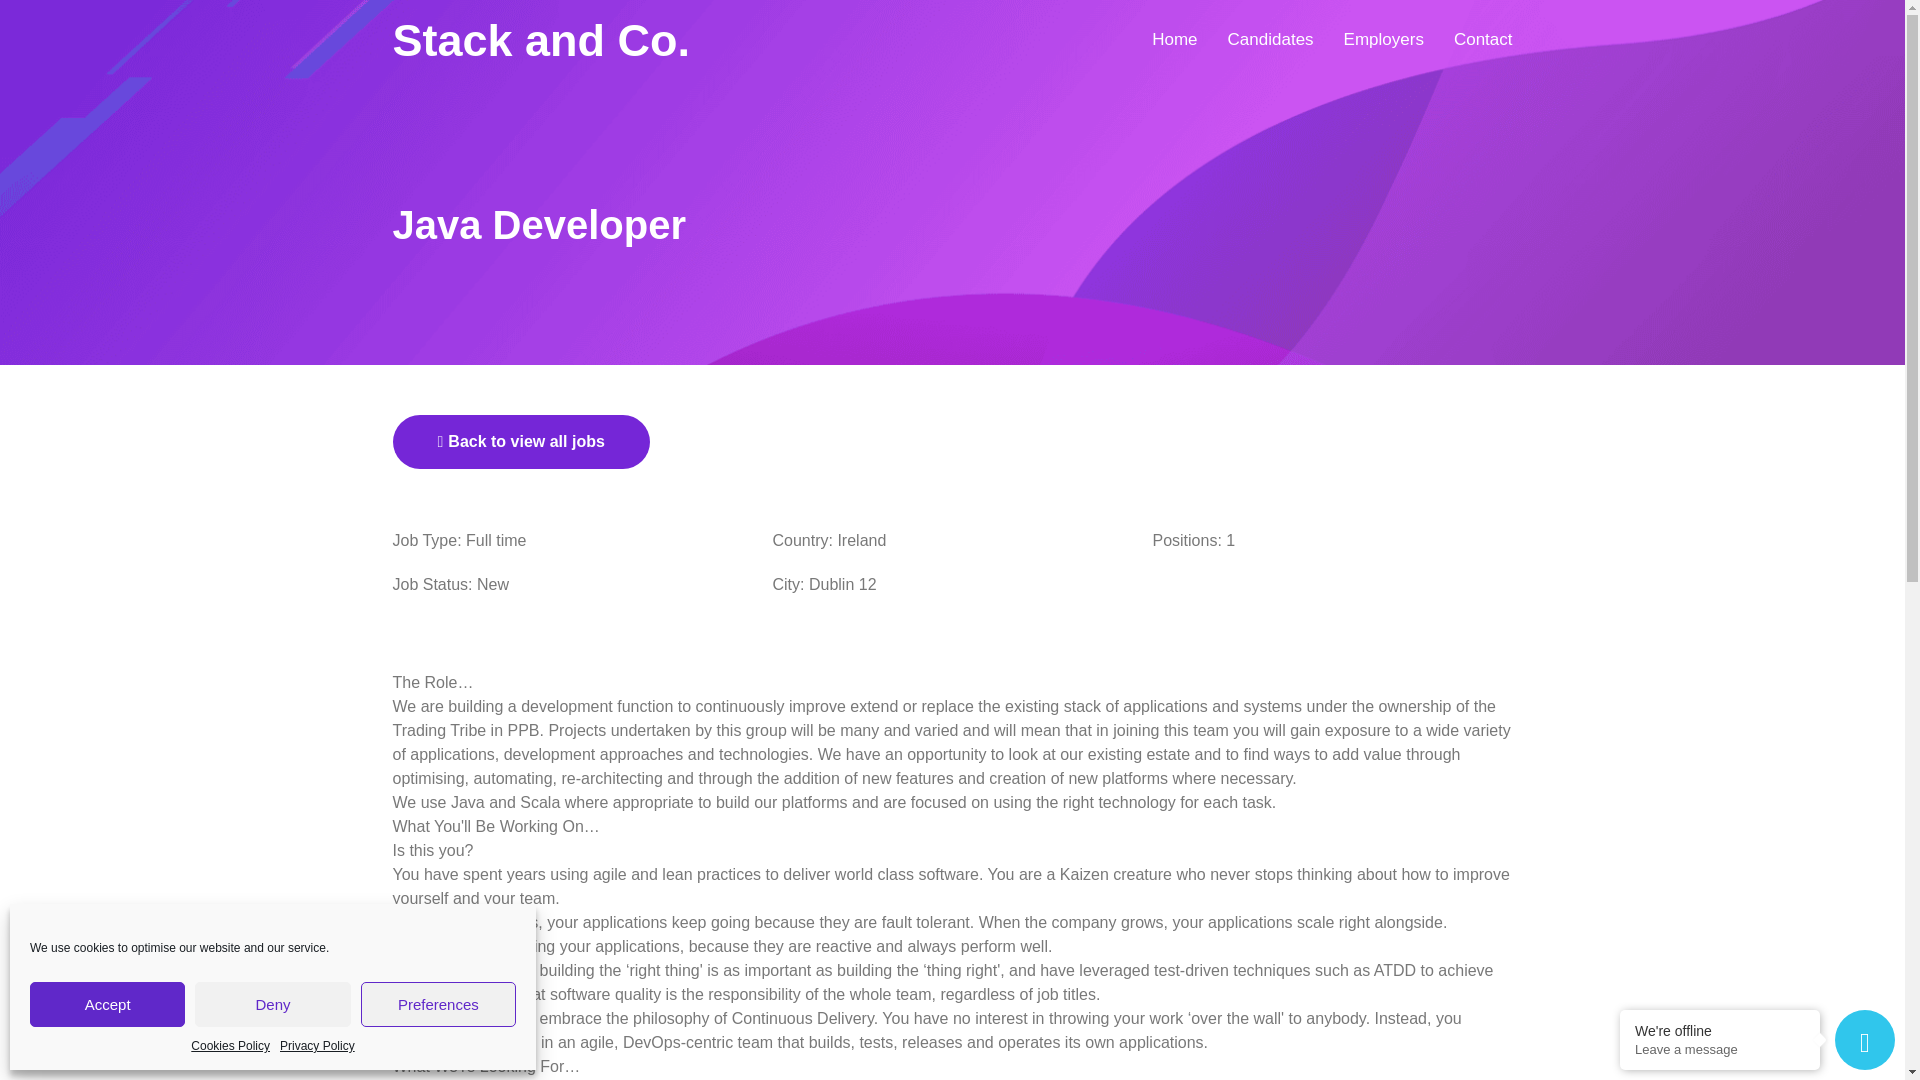 The height and width of the screenshot is (1080, 1920). I want to click on Employers, so click(1383, 40).